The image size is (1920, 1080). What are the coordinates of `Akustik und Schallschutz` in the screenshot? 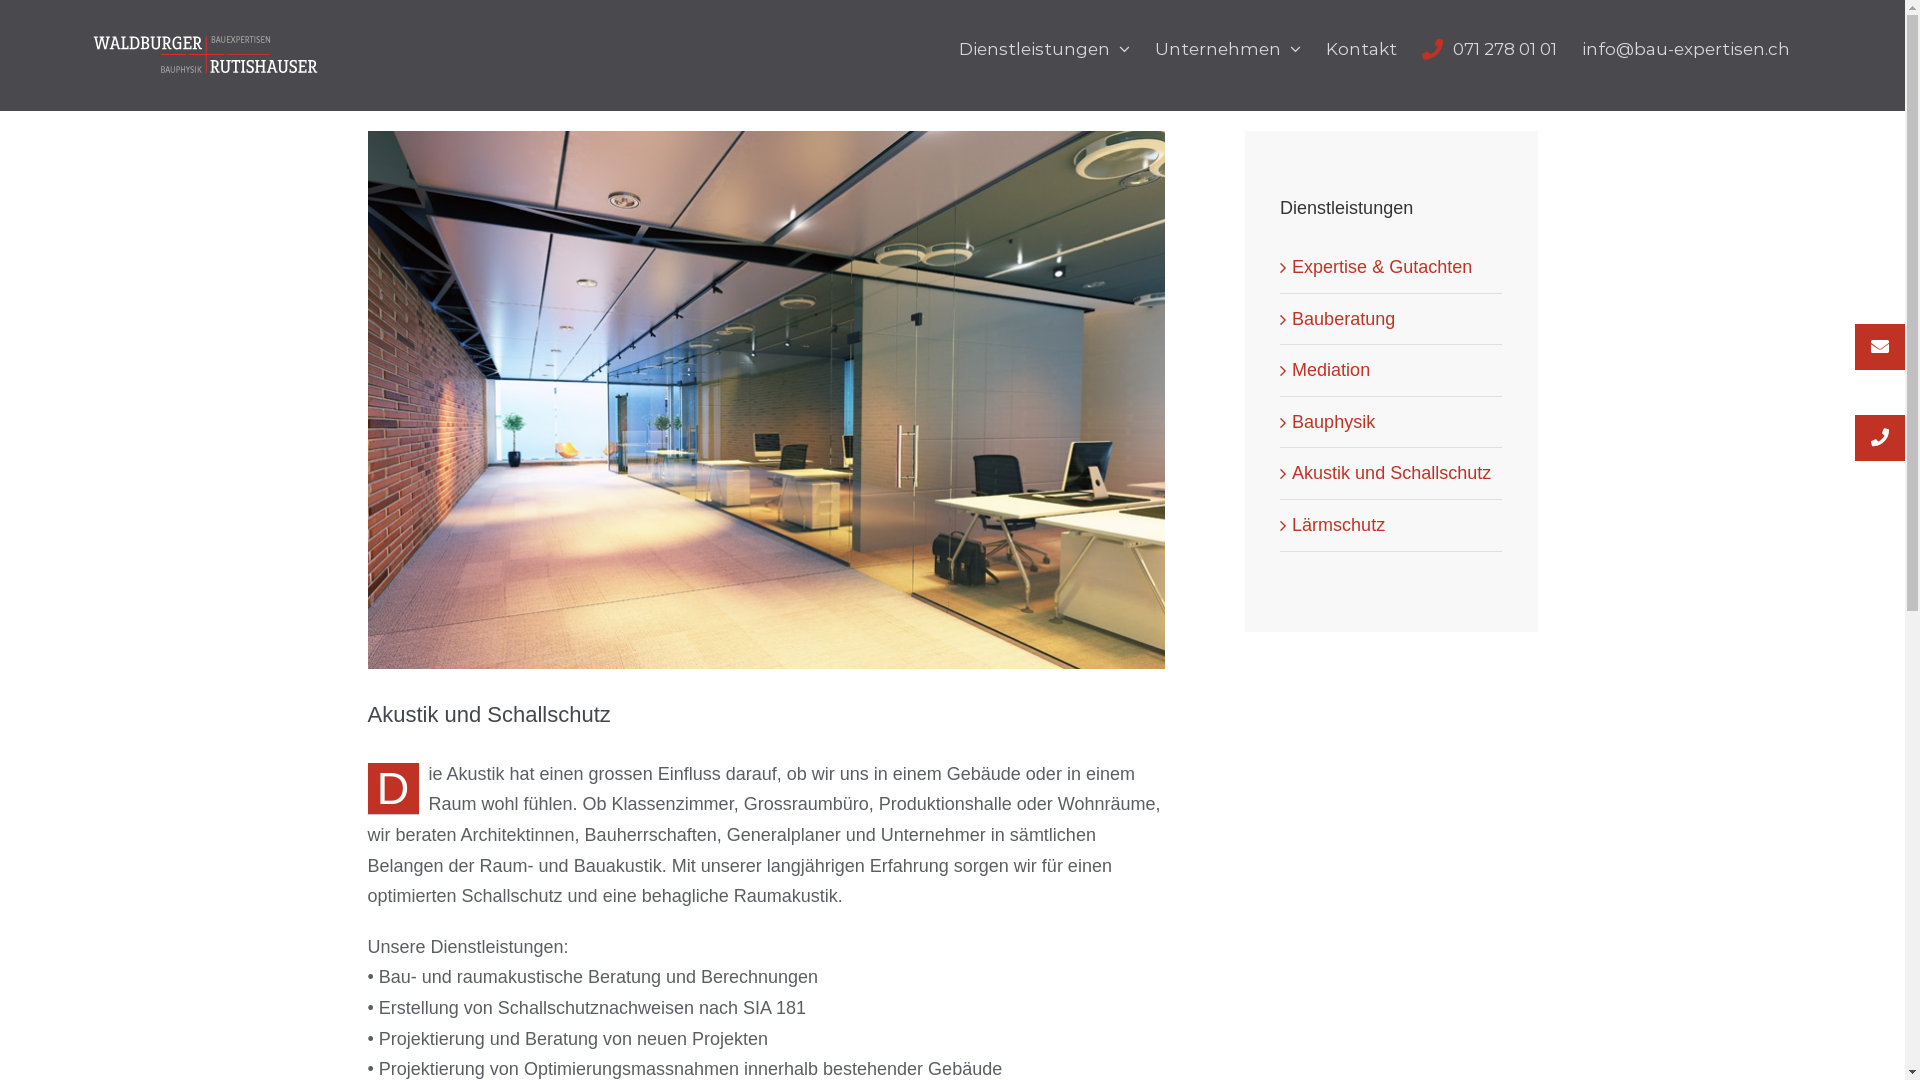 It's located at (1392, 473).